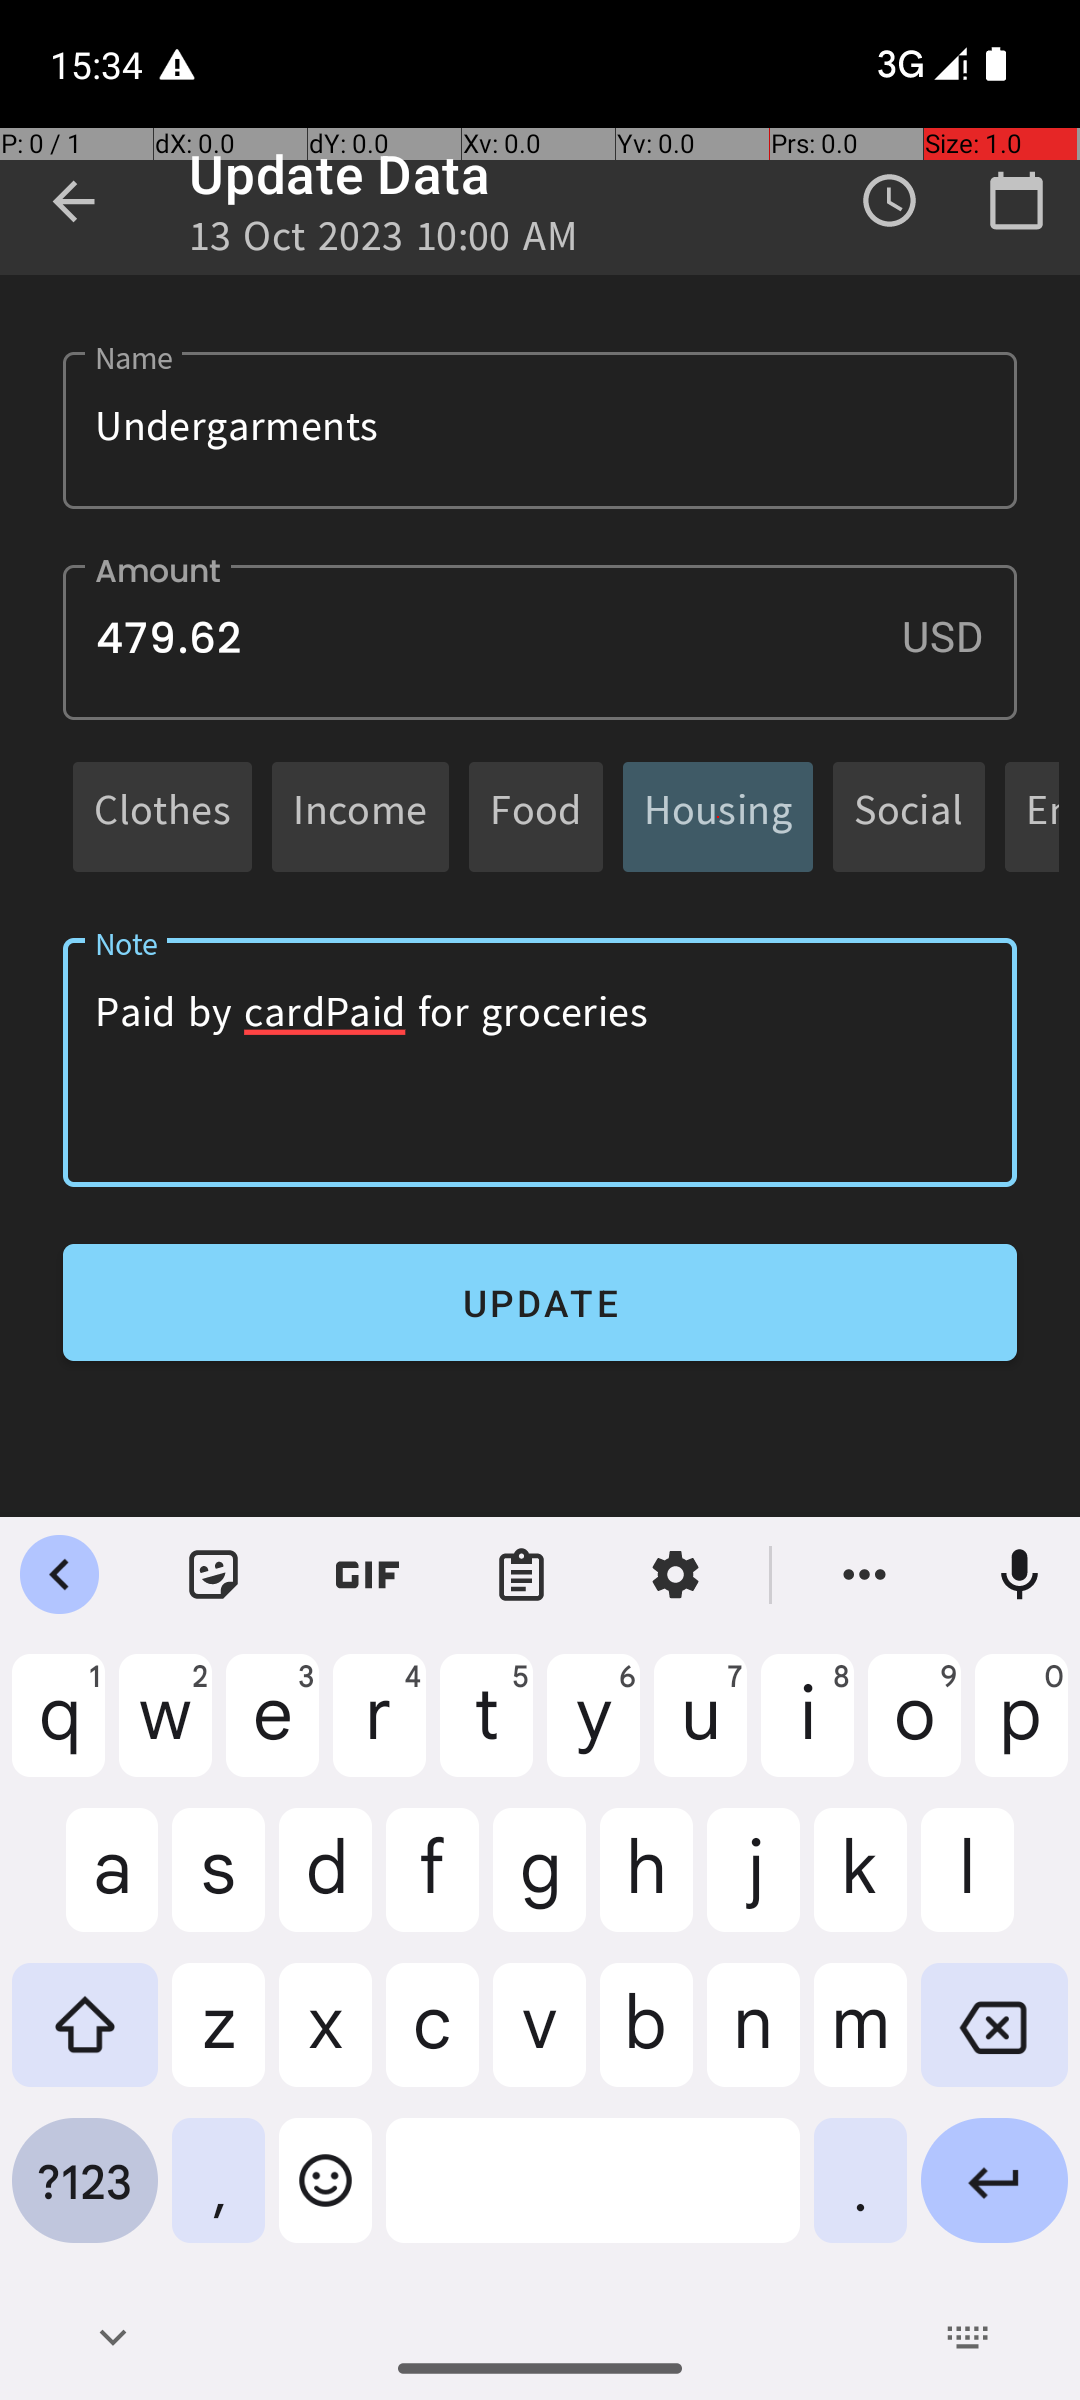 Image resolution: width=1080 pixels, height=2400 pixels. What do you see at coordinates (540, 2040) in the screenshot?
I see `v` at bounding box center [540, 2040].